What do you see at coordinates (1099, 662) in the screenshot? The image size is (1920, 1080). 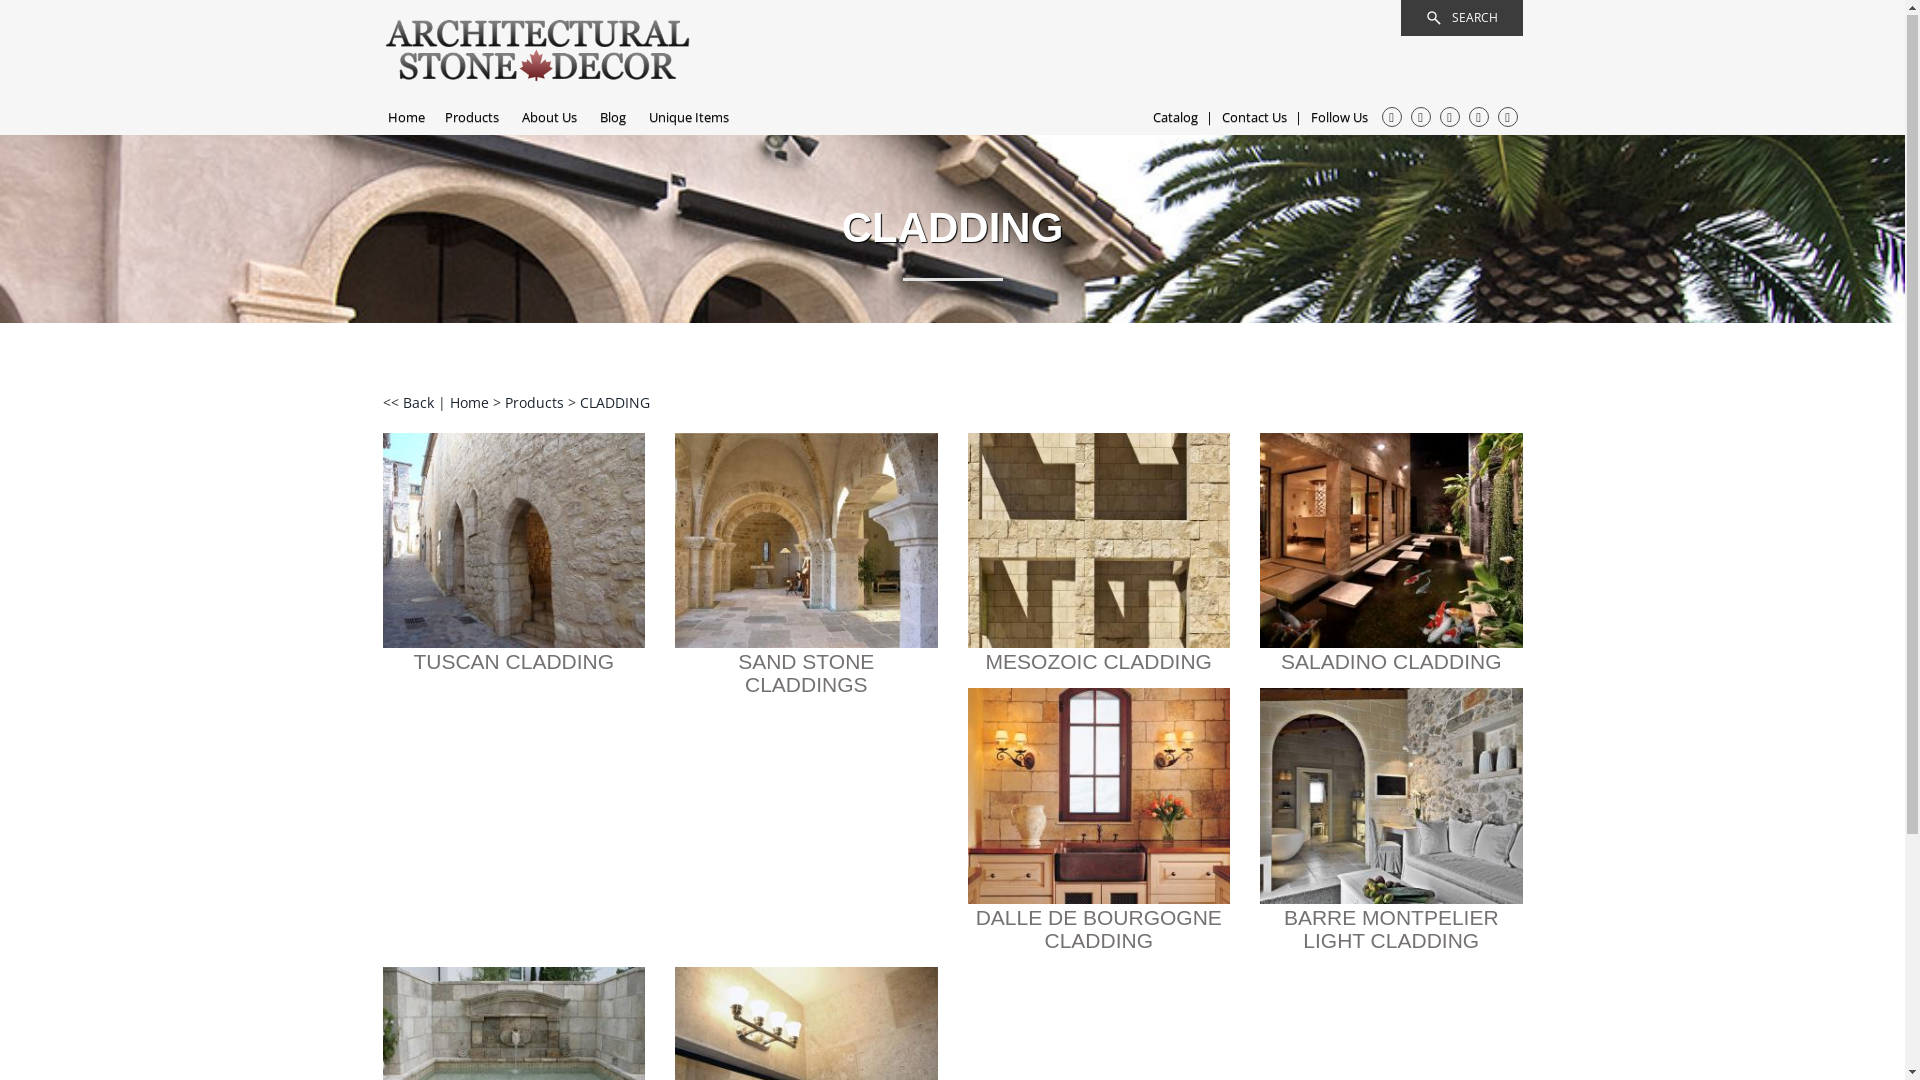 I see `MESOZOIC CLADDING` at bounding box center [1099, 662].